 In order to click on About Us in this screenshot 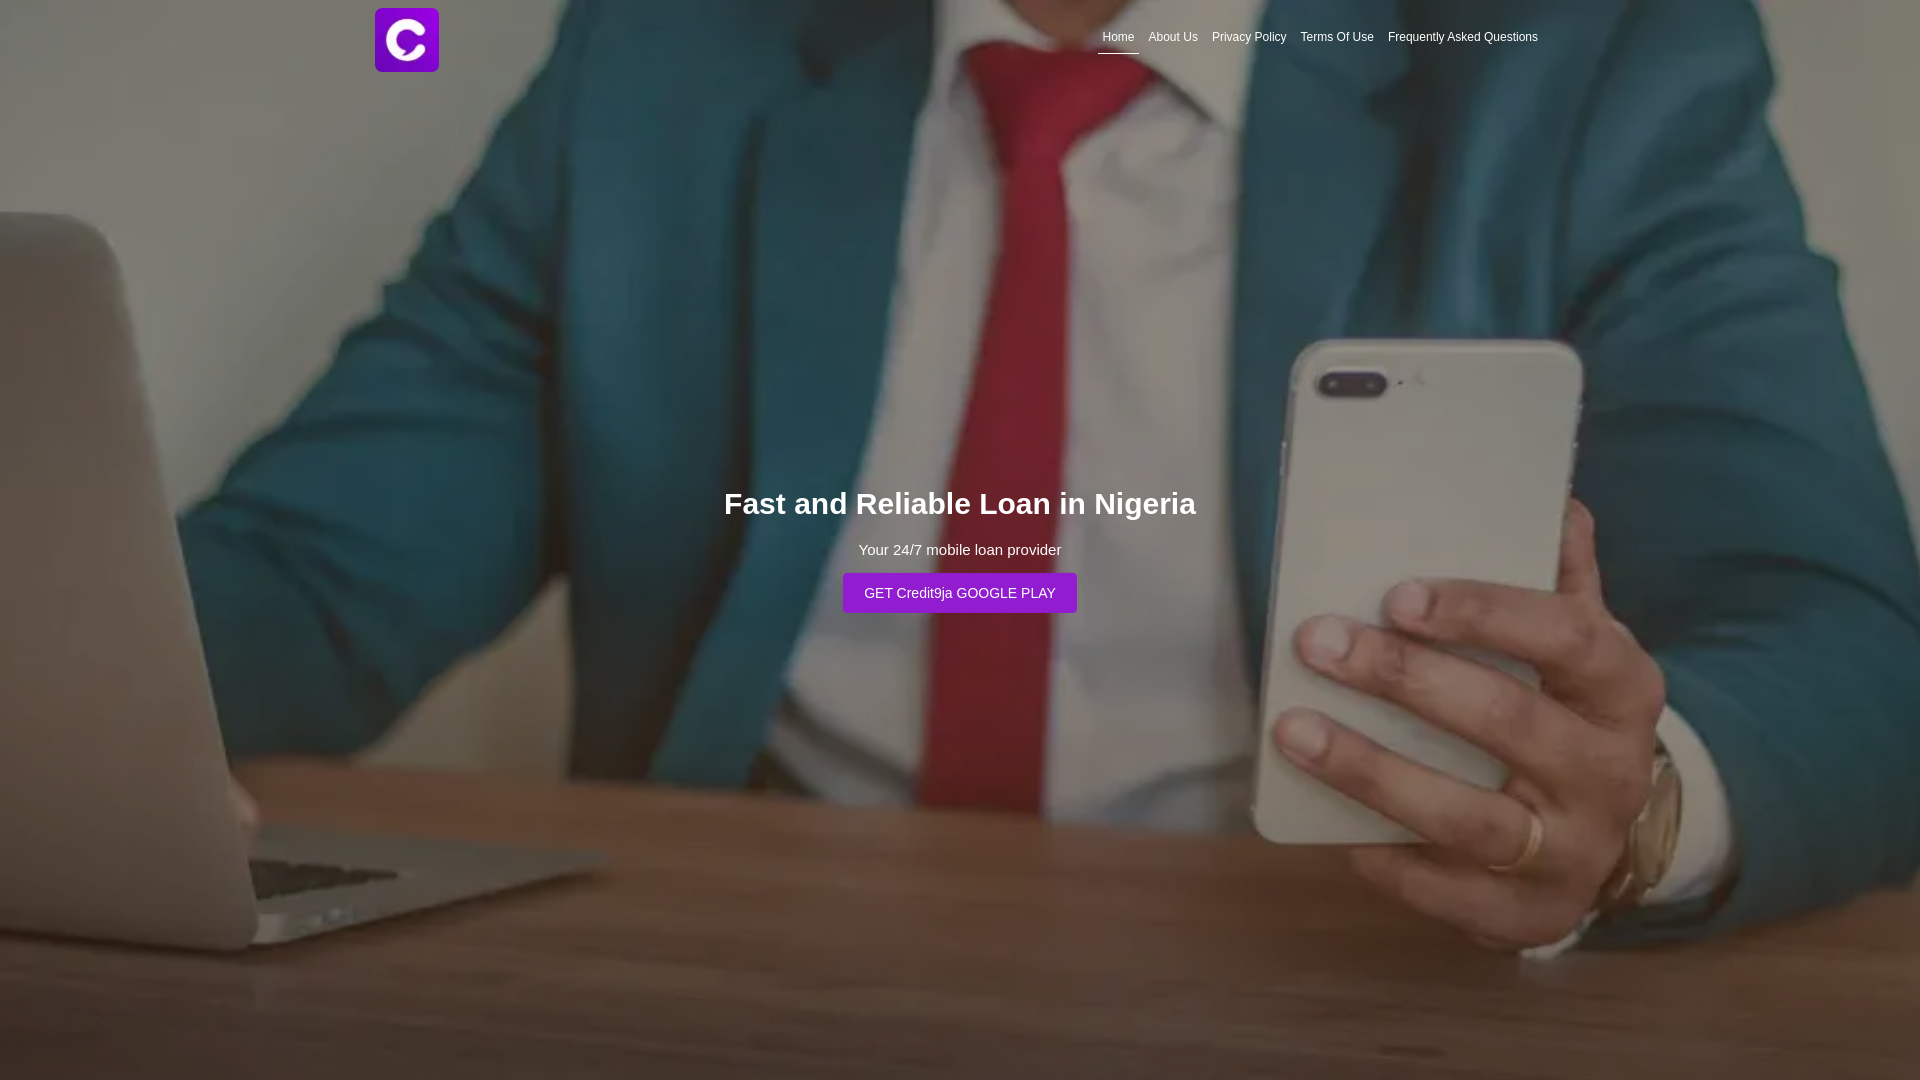, I will do `click(1174, 37)`.